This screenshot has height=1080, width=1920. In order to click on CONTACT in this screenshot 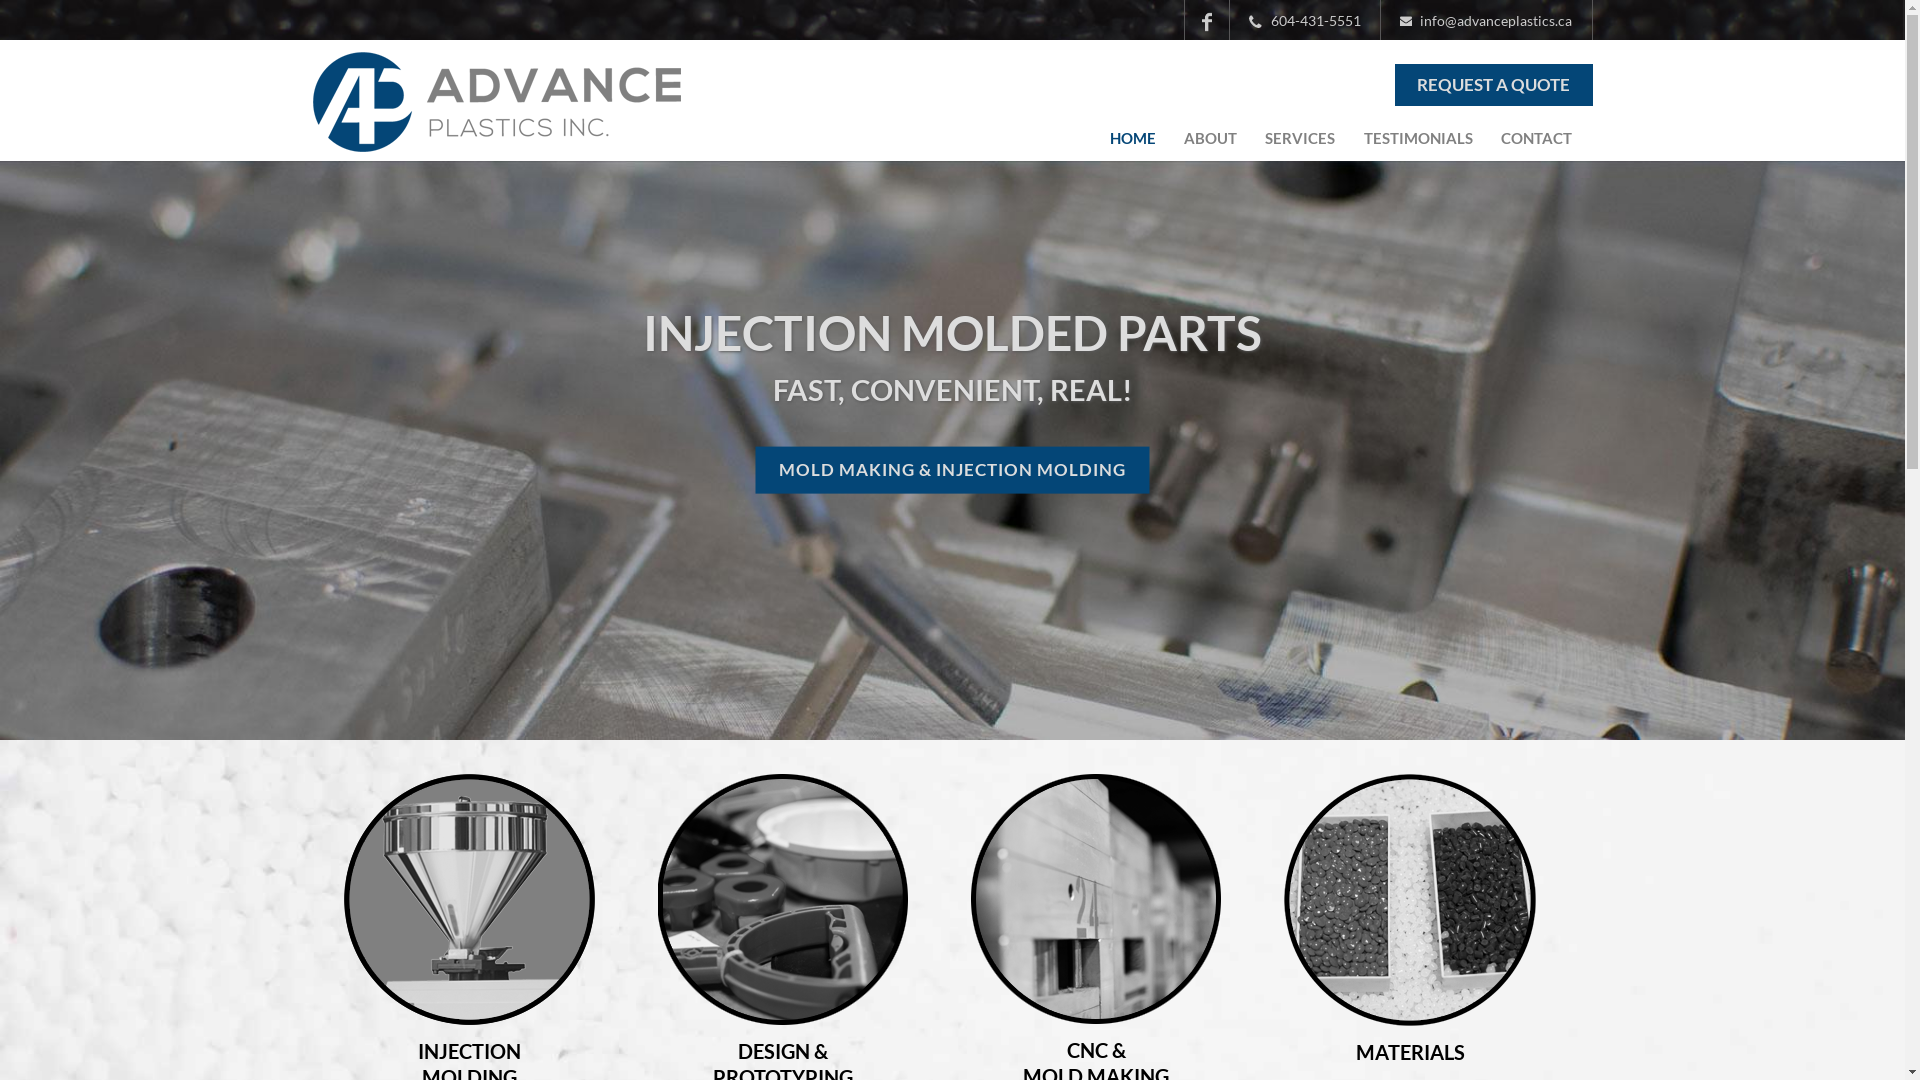, I will do `click(1536, 138)`.